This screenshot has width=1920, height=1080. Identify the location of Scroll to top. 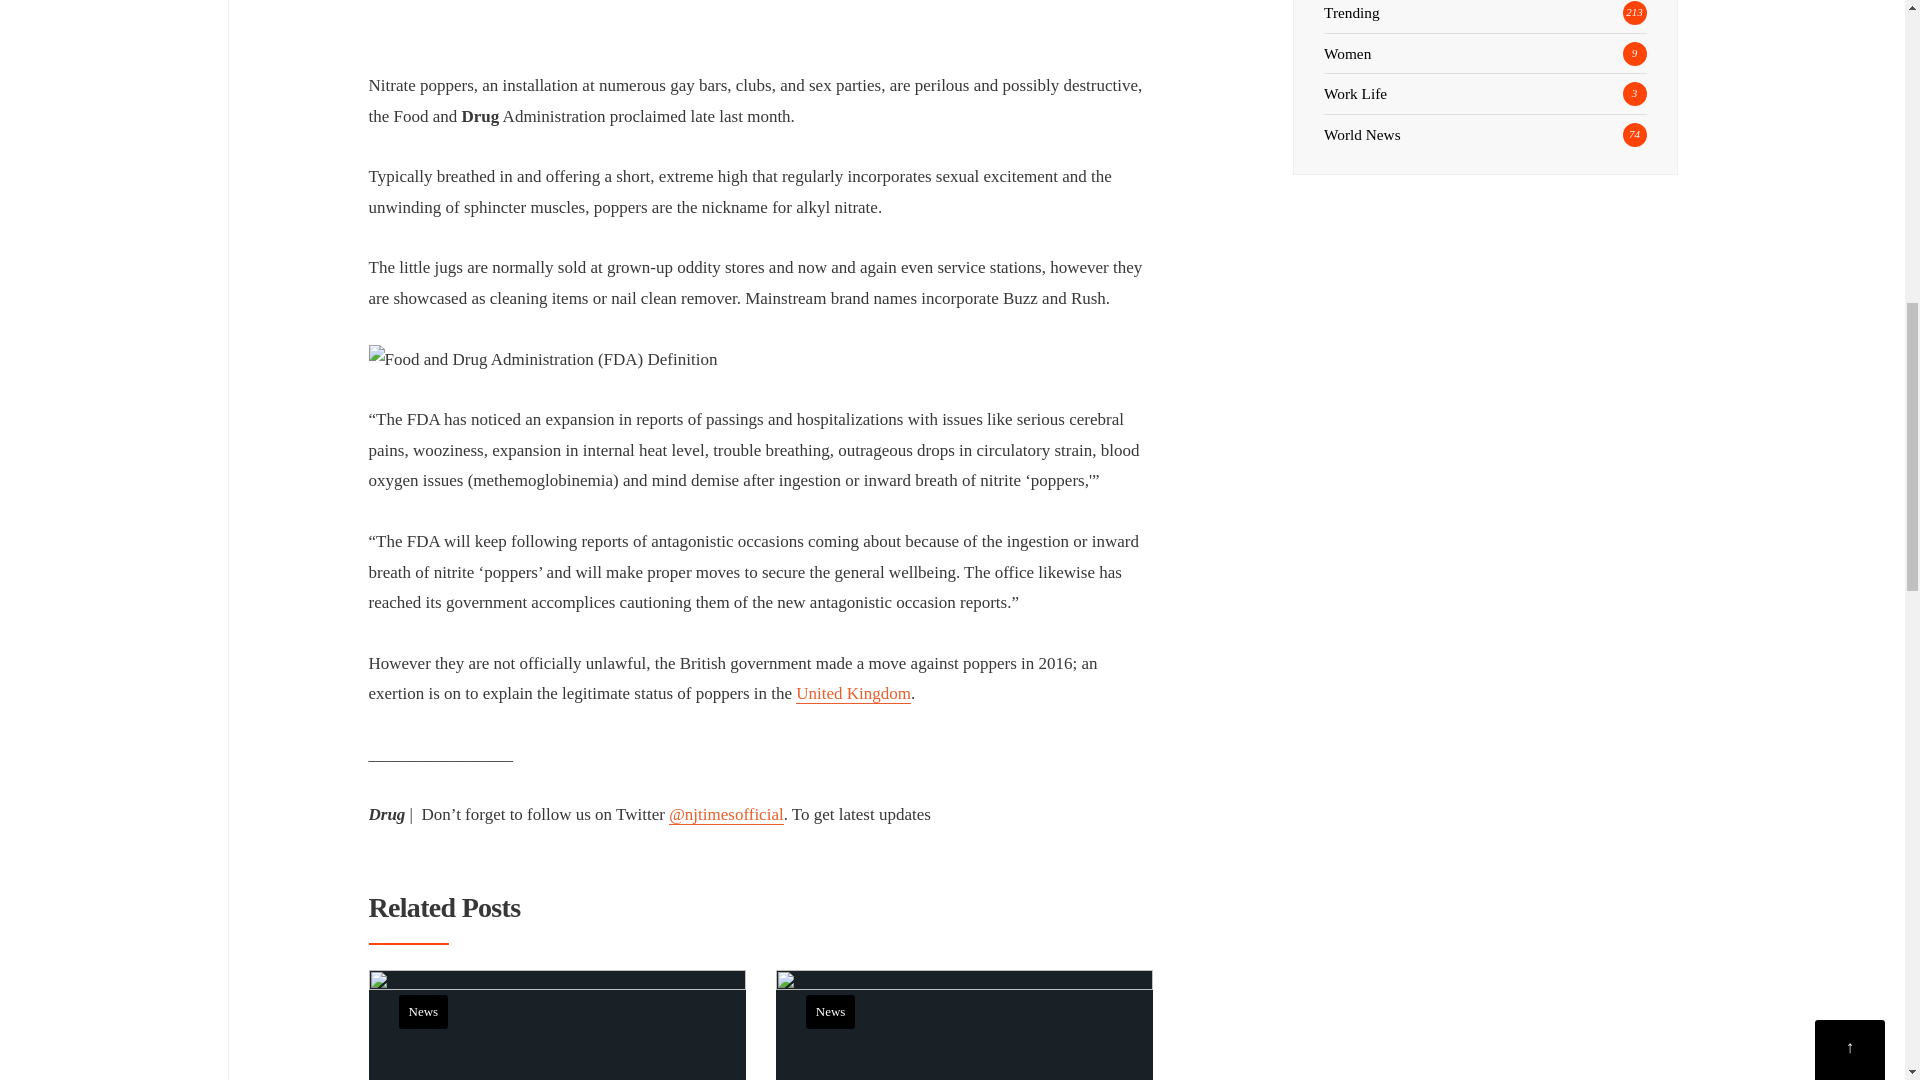
(1850, 2).